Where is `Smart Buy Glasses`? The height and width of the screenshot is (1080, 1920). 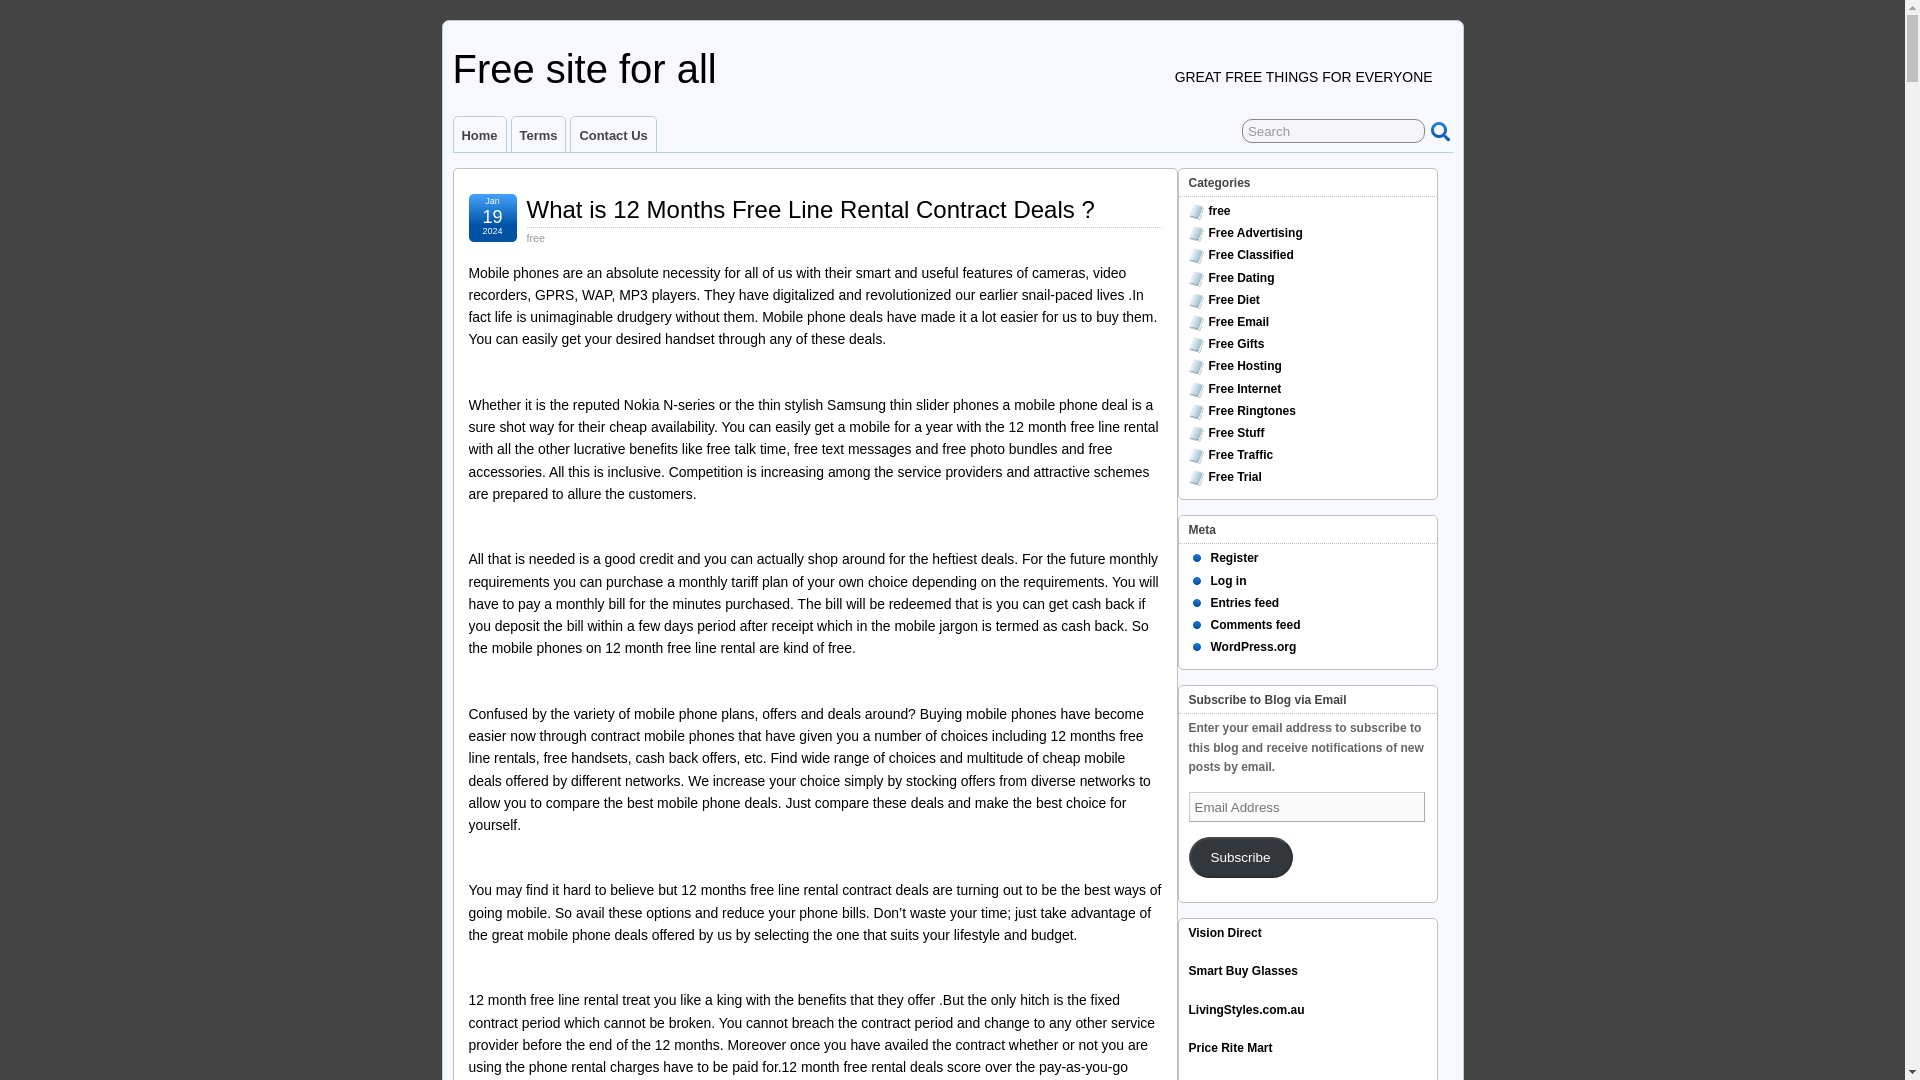 Smart Buy Glasses is located at coordinates (1242, 971).